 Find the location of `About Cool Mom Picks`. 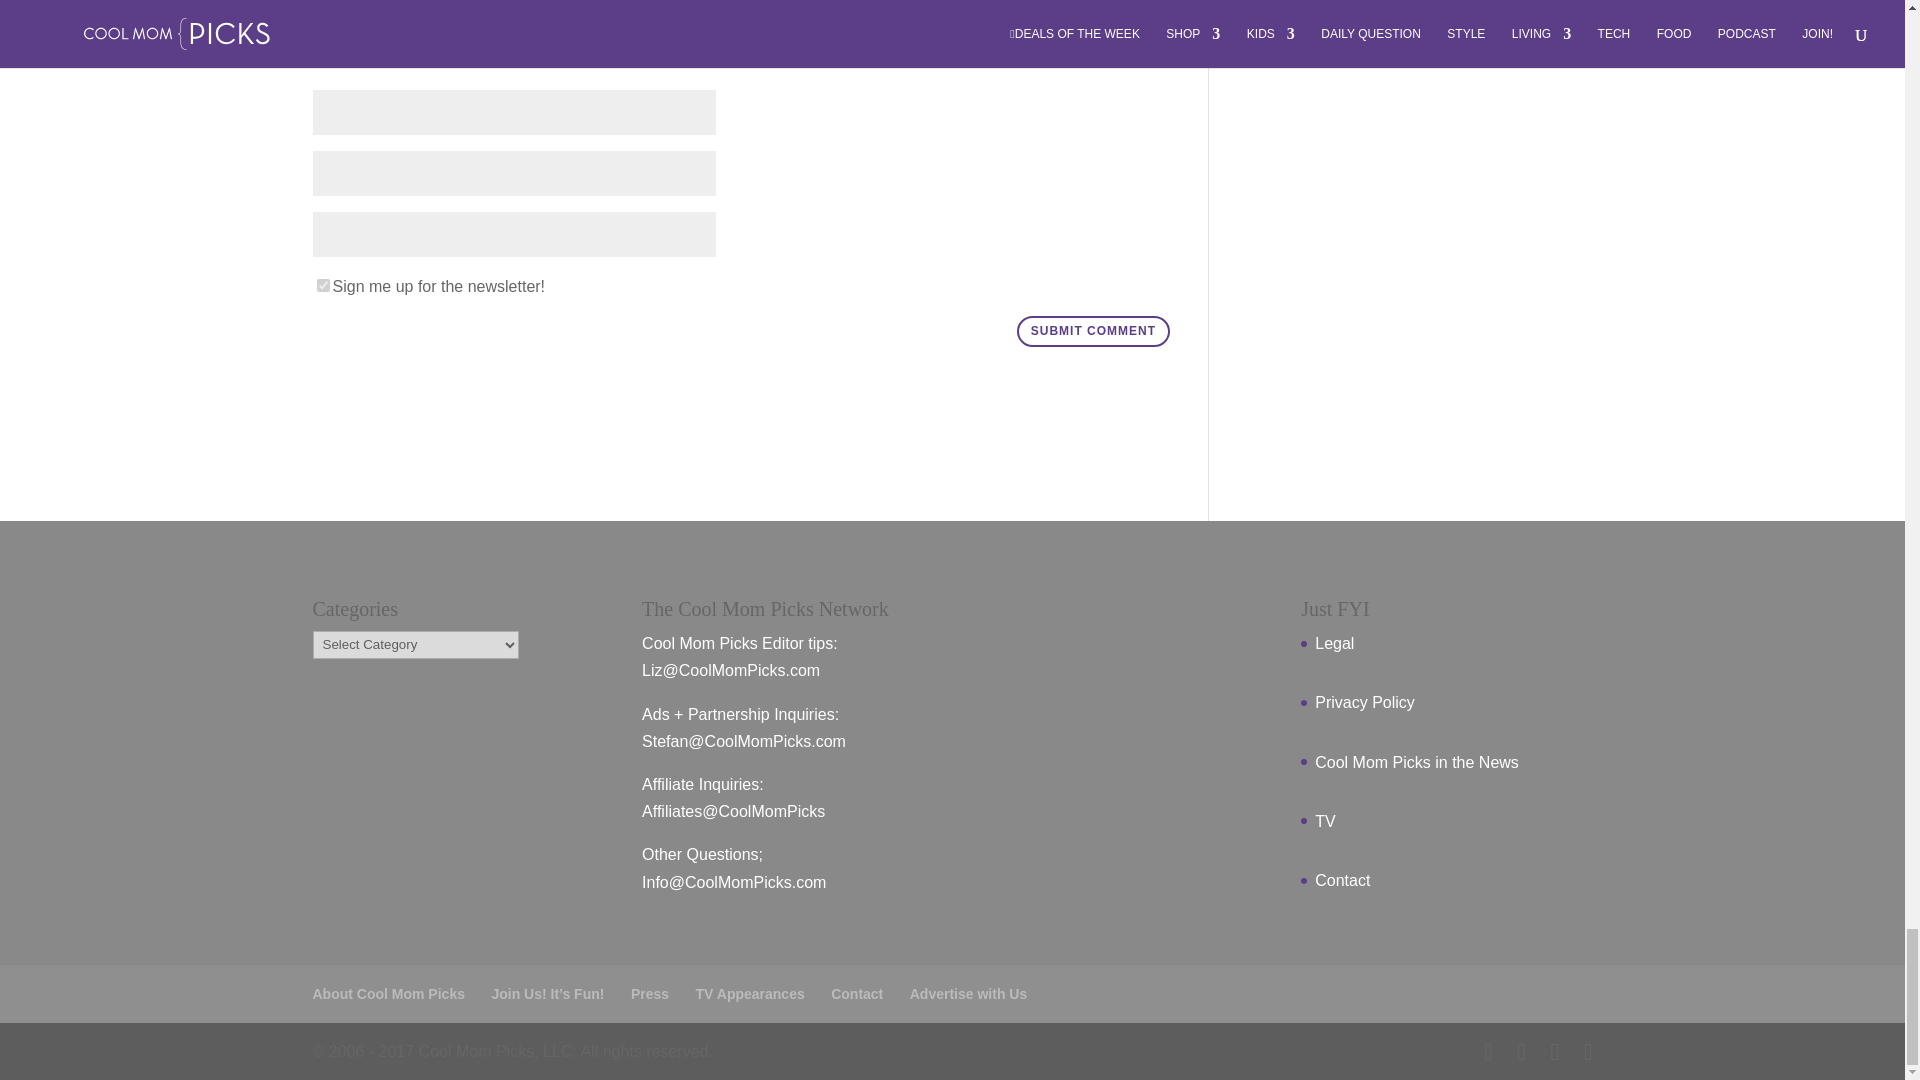

About Cool Mom Picks is located at coordinates (388, 994).